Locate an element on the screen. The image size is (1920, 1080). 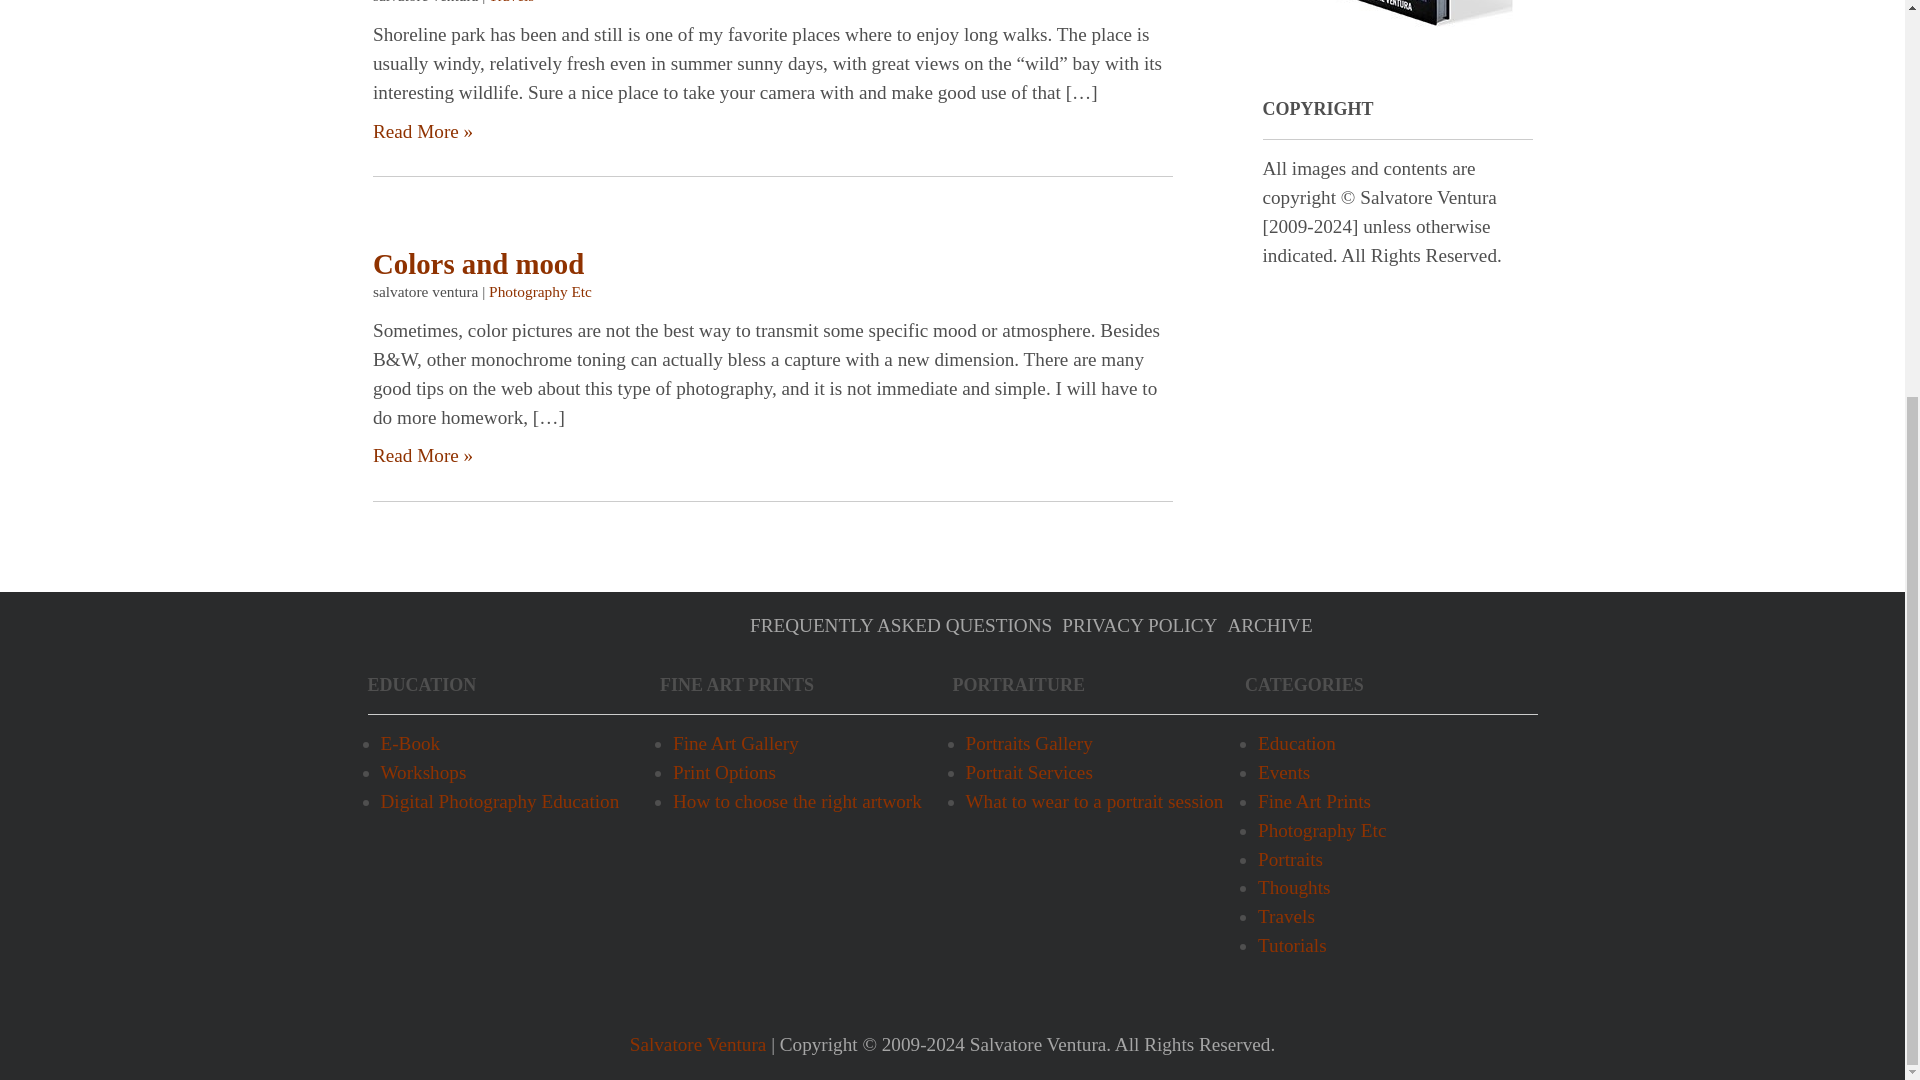
PRIVACY POLICY is located at coordinates (1139, 625).